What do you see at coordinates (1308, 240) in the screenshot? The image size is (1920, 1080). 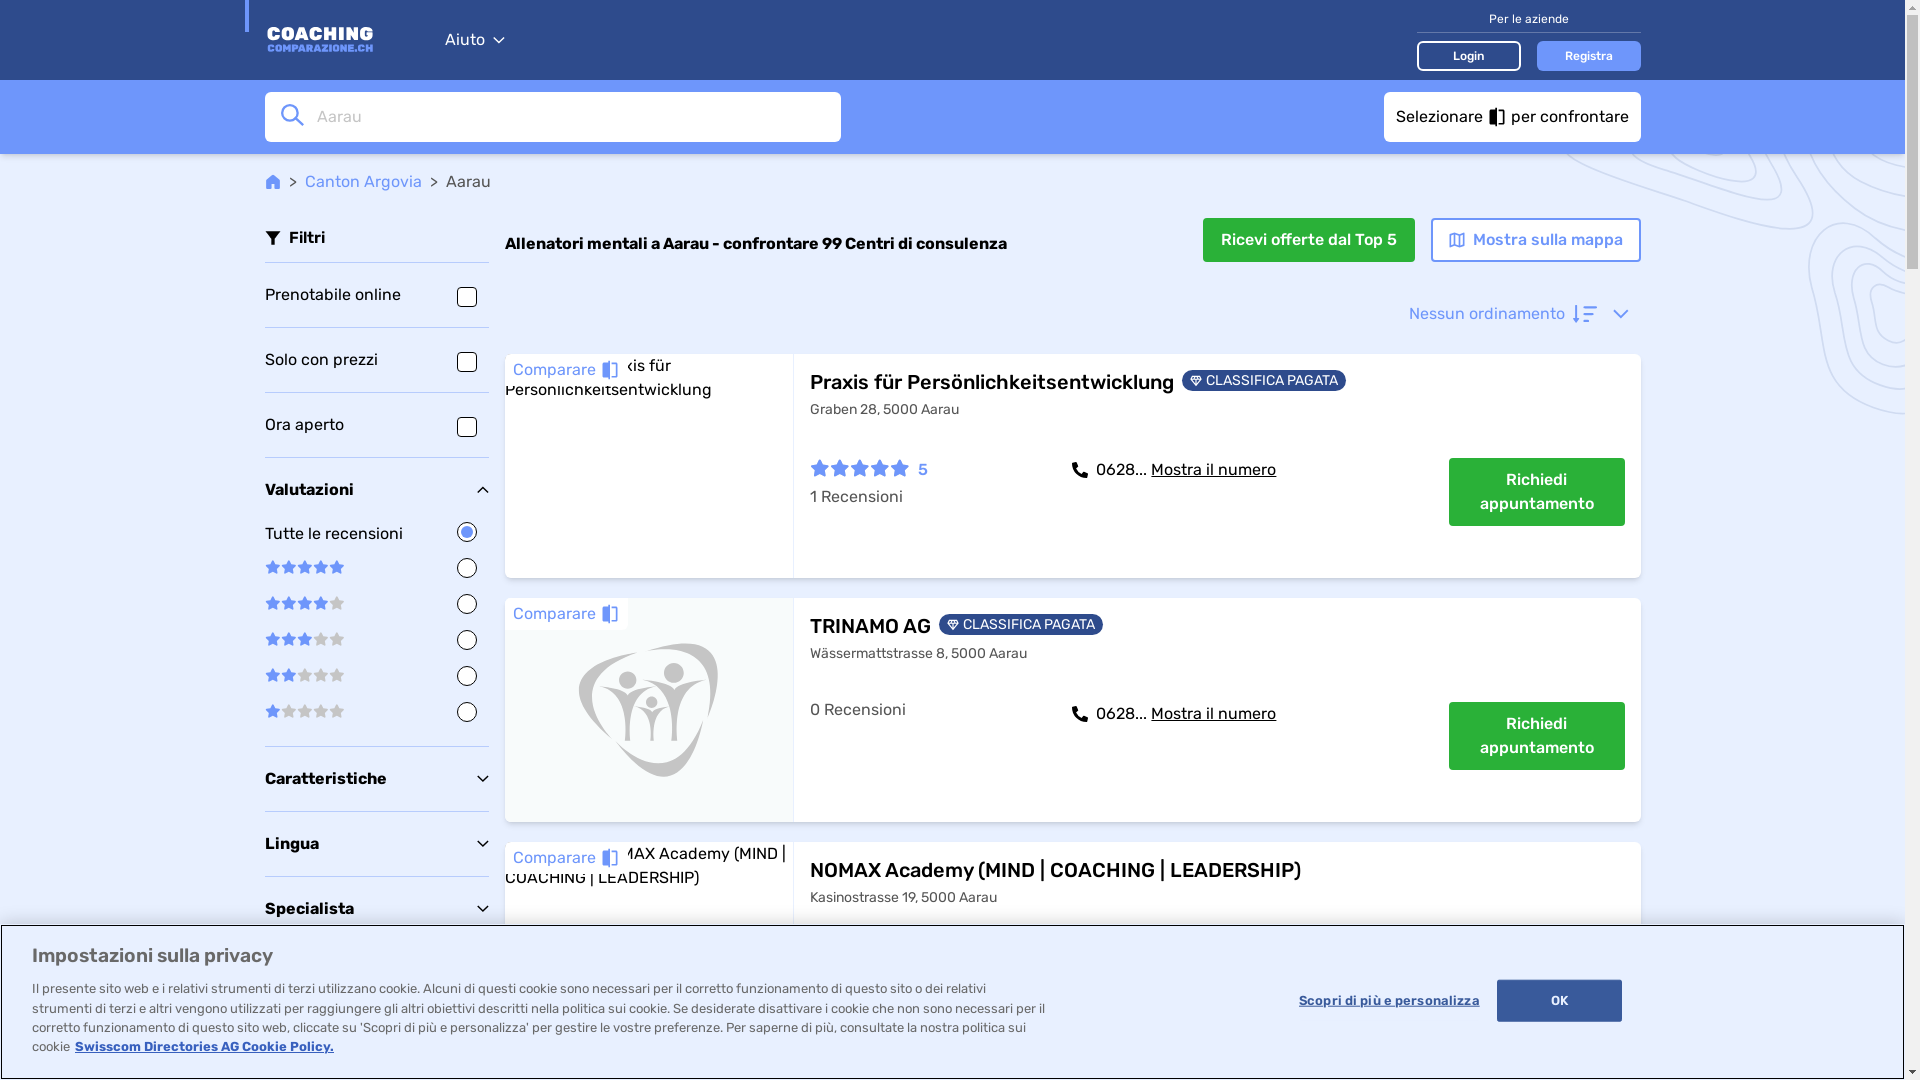 I see `Ricevi offerte dal Top 5` at bounding box center [1308, 240].